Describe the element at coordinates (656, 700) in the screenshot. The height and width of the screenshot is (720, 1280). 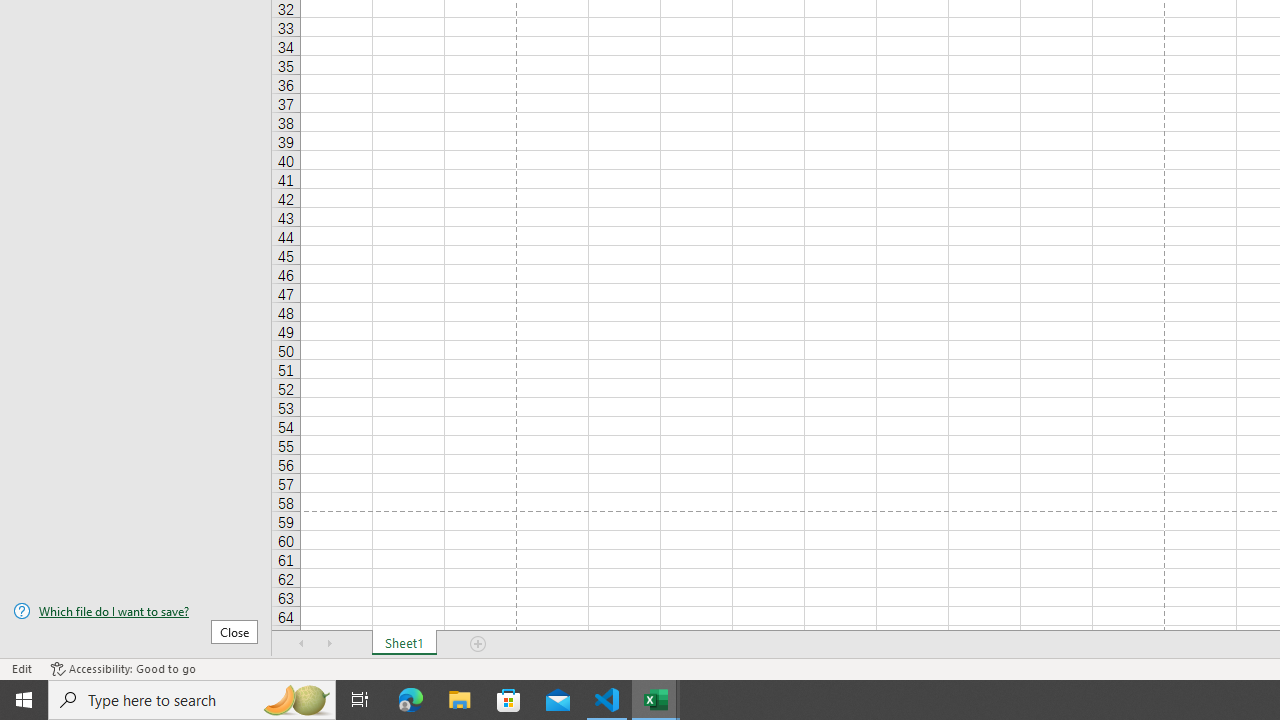
I see `Excel - 2 running windows` at that location.